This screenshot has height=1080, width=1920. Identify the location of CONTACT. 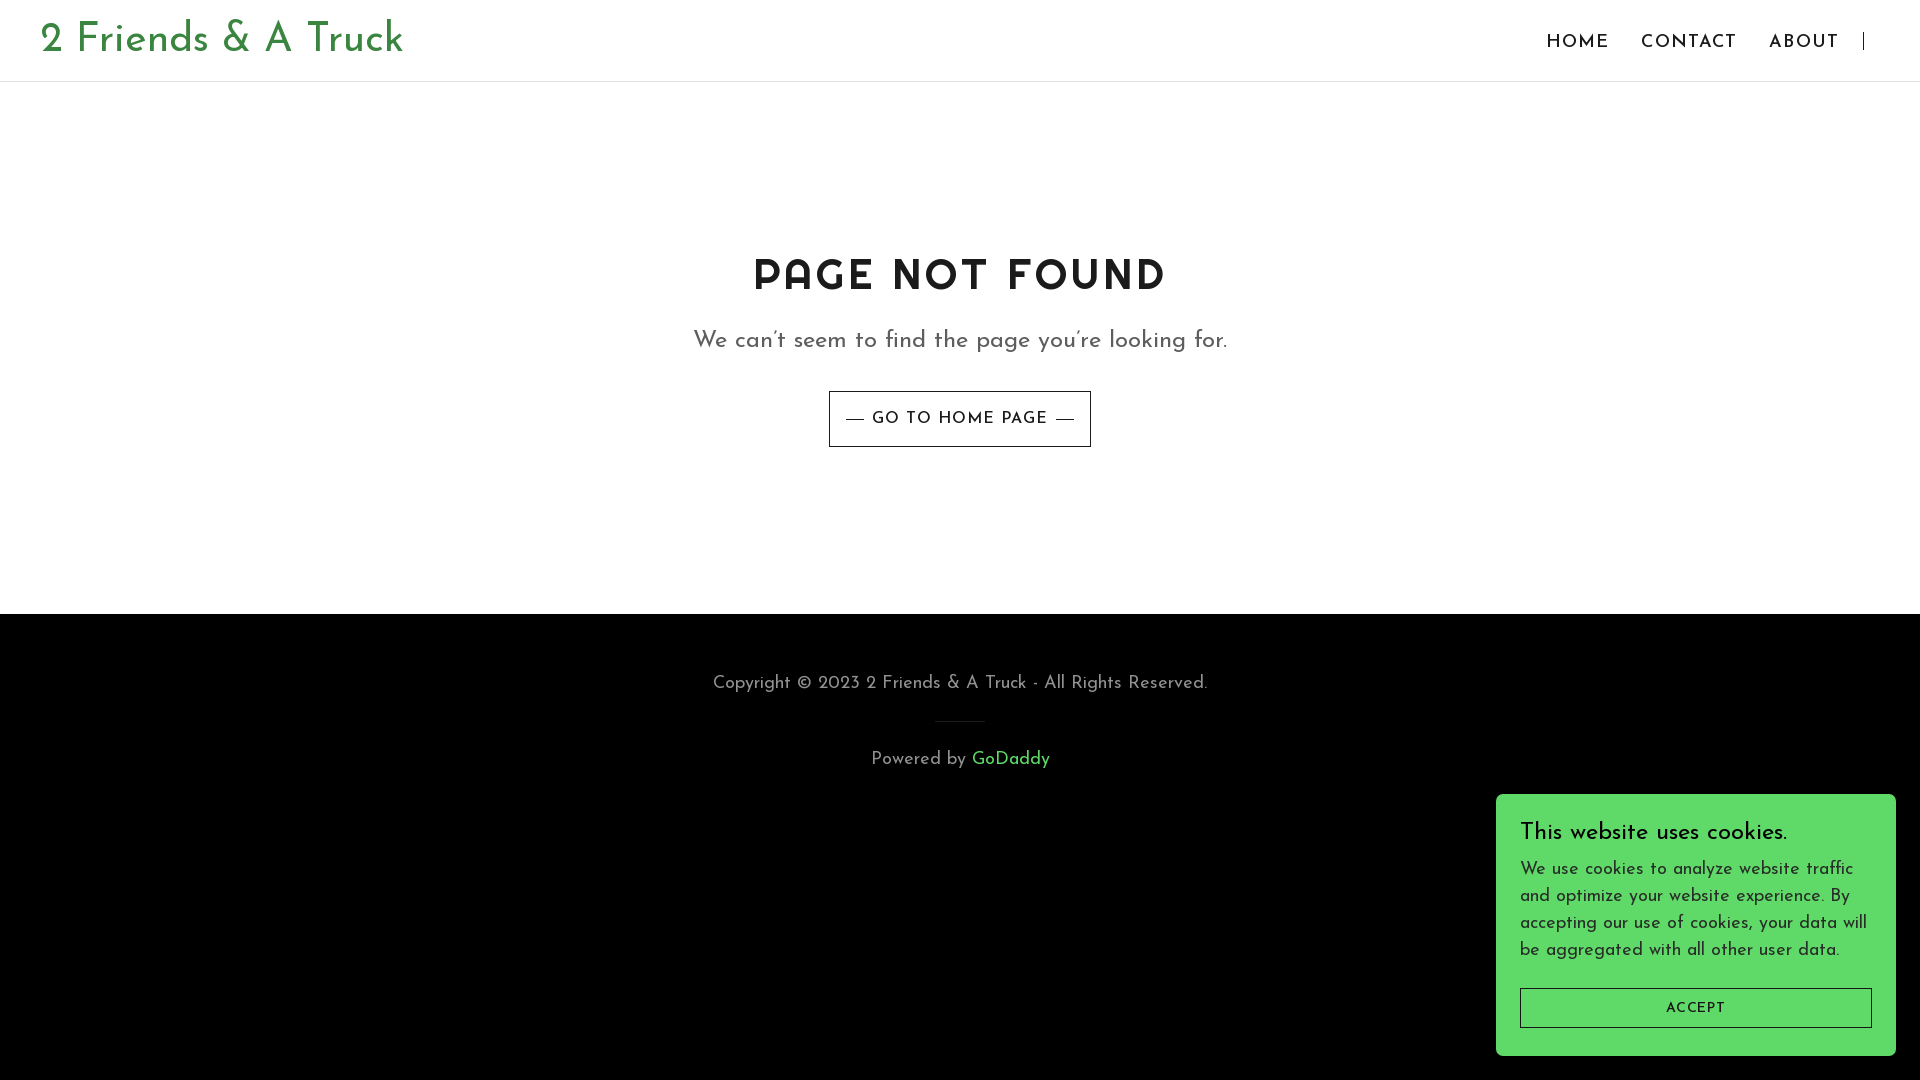
(1689, 43).